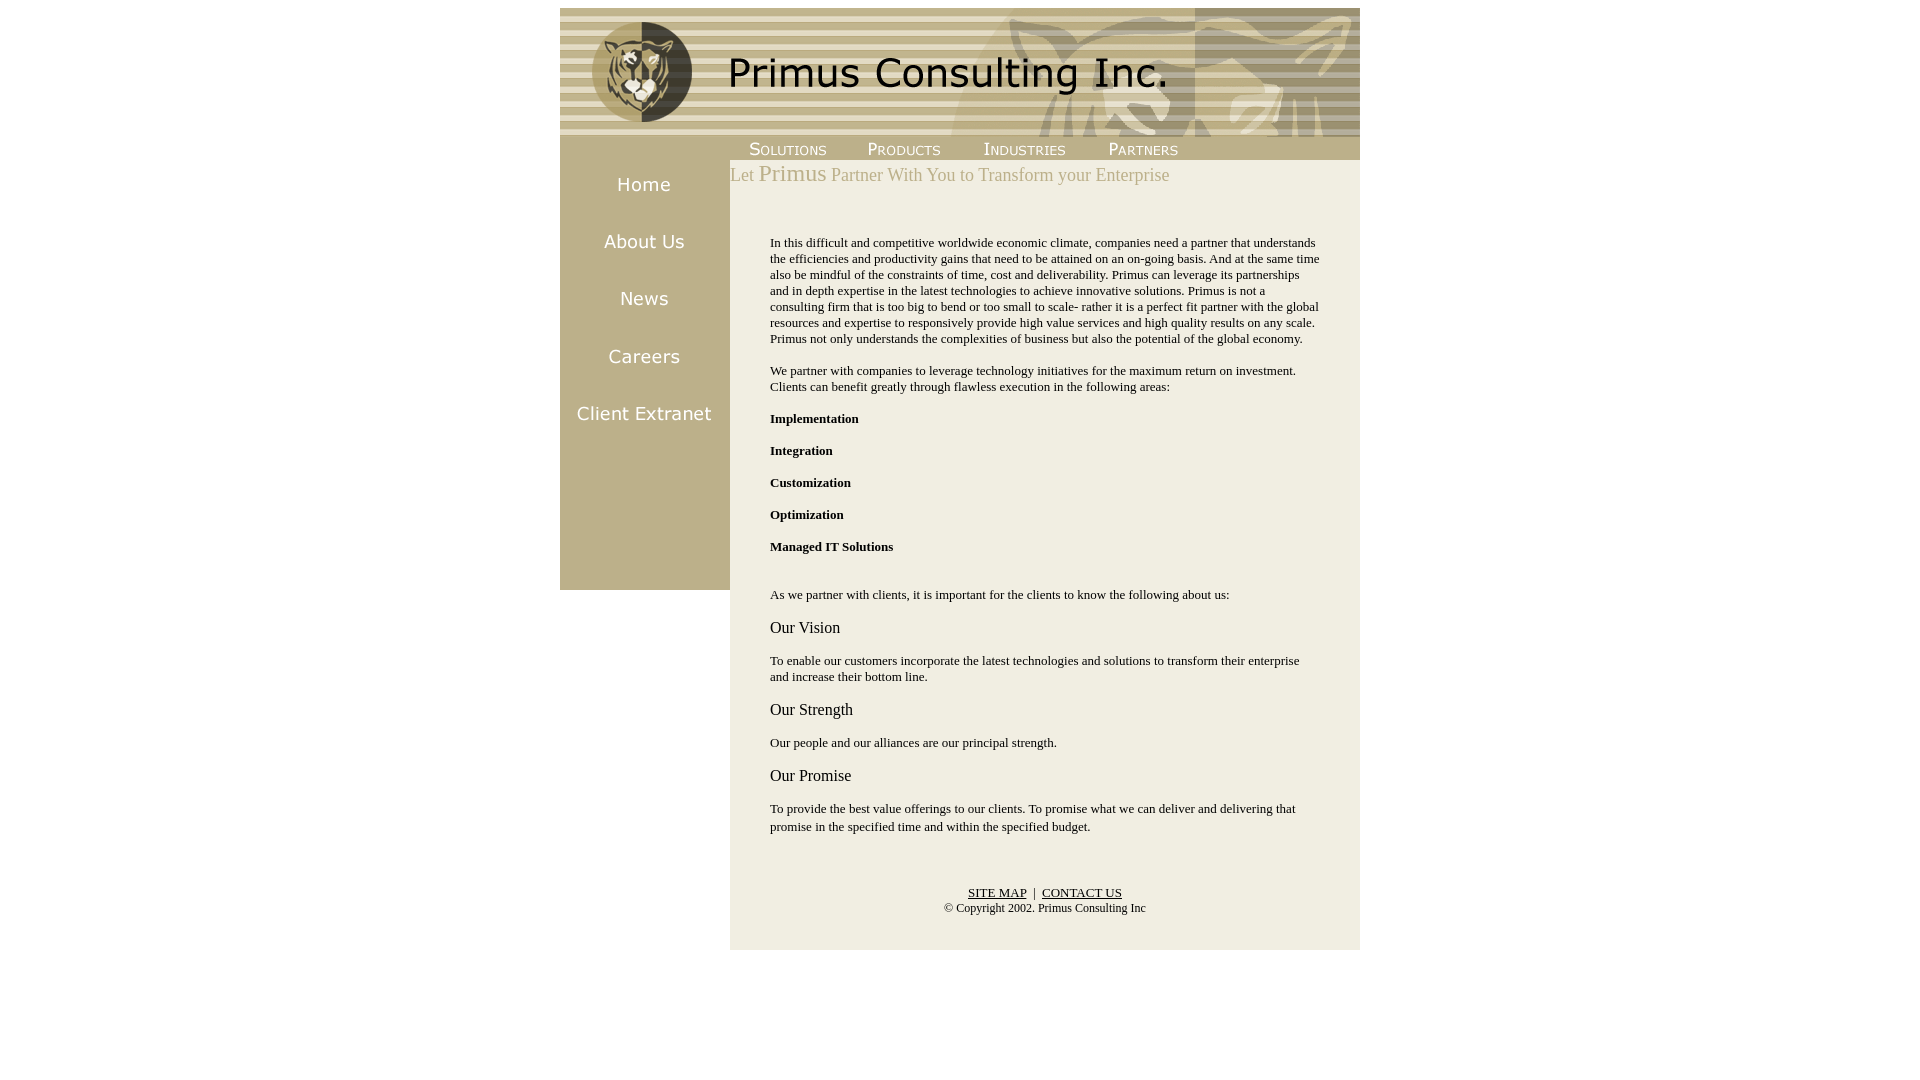 Image resolution: width=1920 pixels, height=1080 pixels. I want to click on SITE MAP, so click(996, 892).